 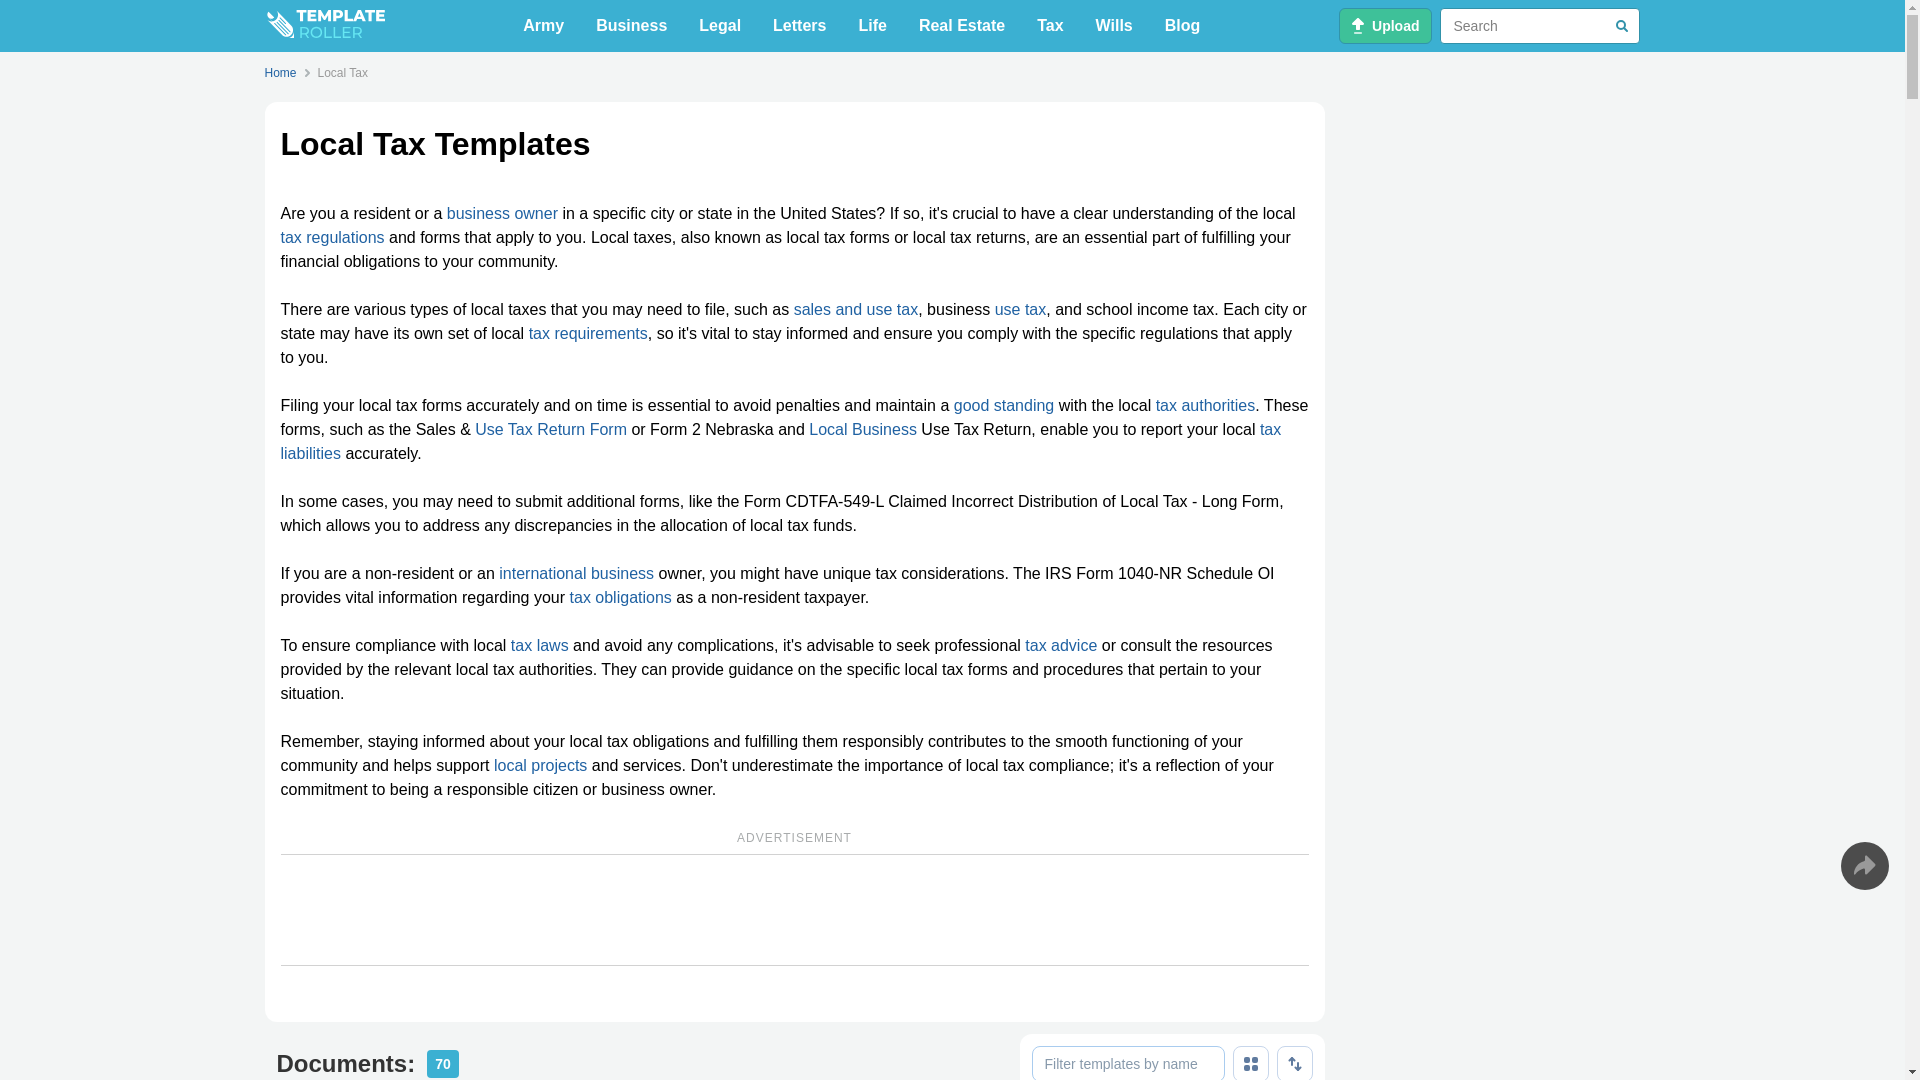 I want to click on local projects, so click(x=540, y=766).